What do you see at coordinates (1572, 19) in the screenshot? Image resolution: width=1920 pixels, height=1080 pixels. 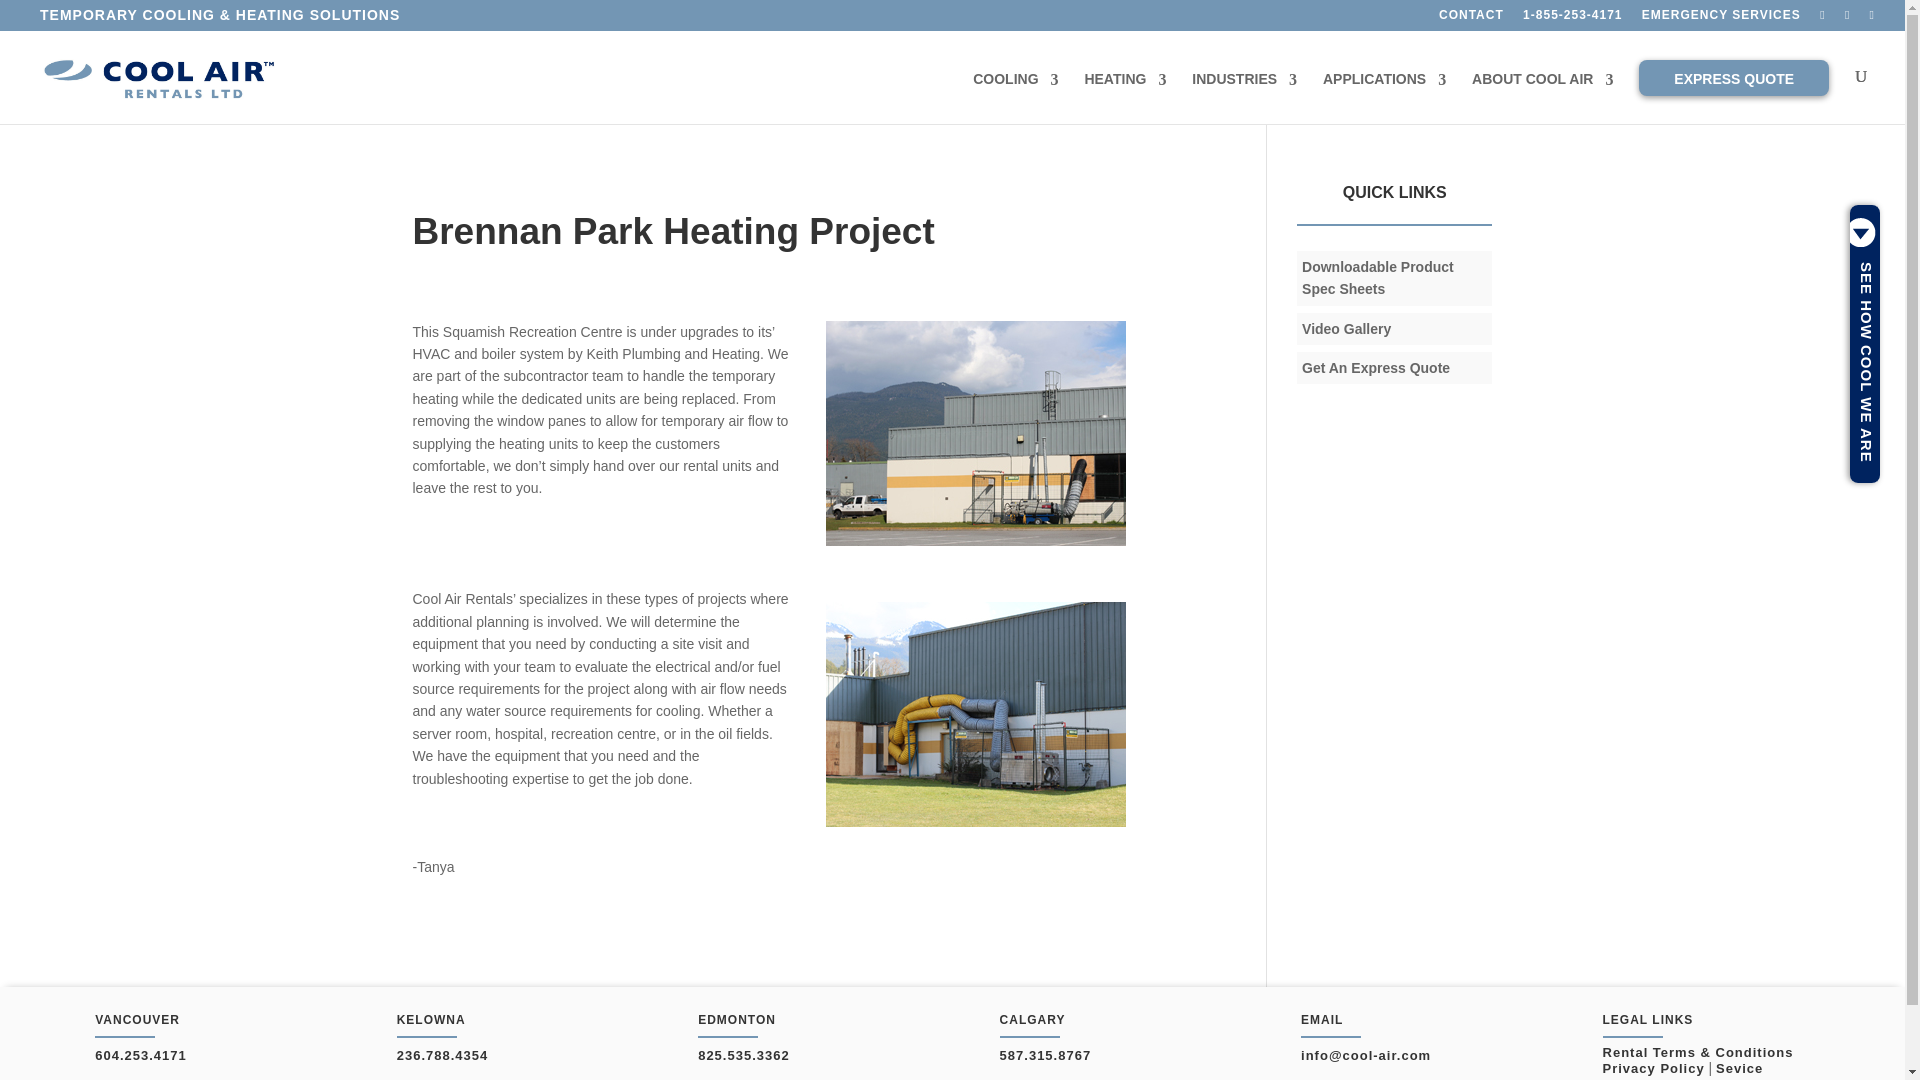 I see `1-855-253-4171` at bounding box center [1572, 19].